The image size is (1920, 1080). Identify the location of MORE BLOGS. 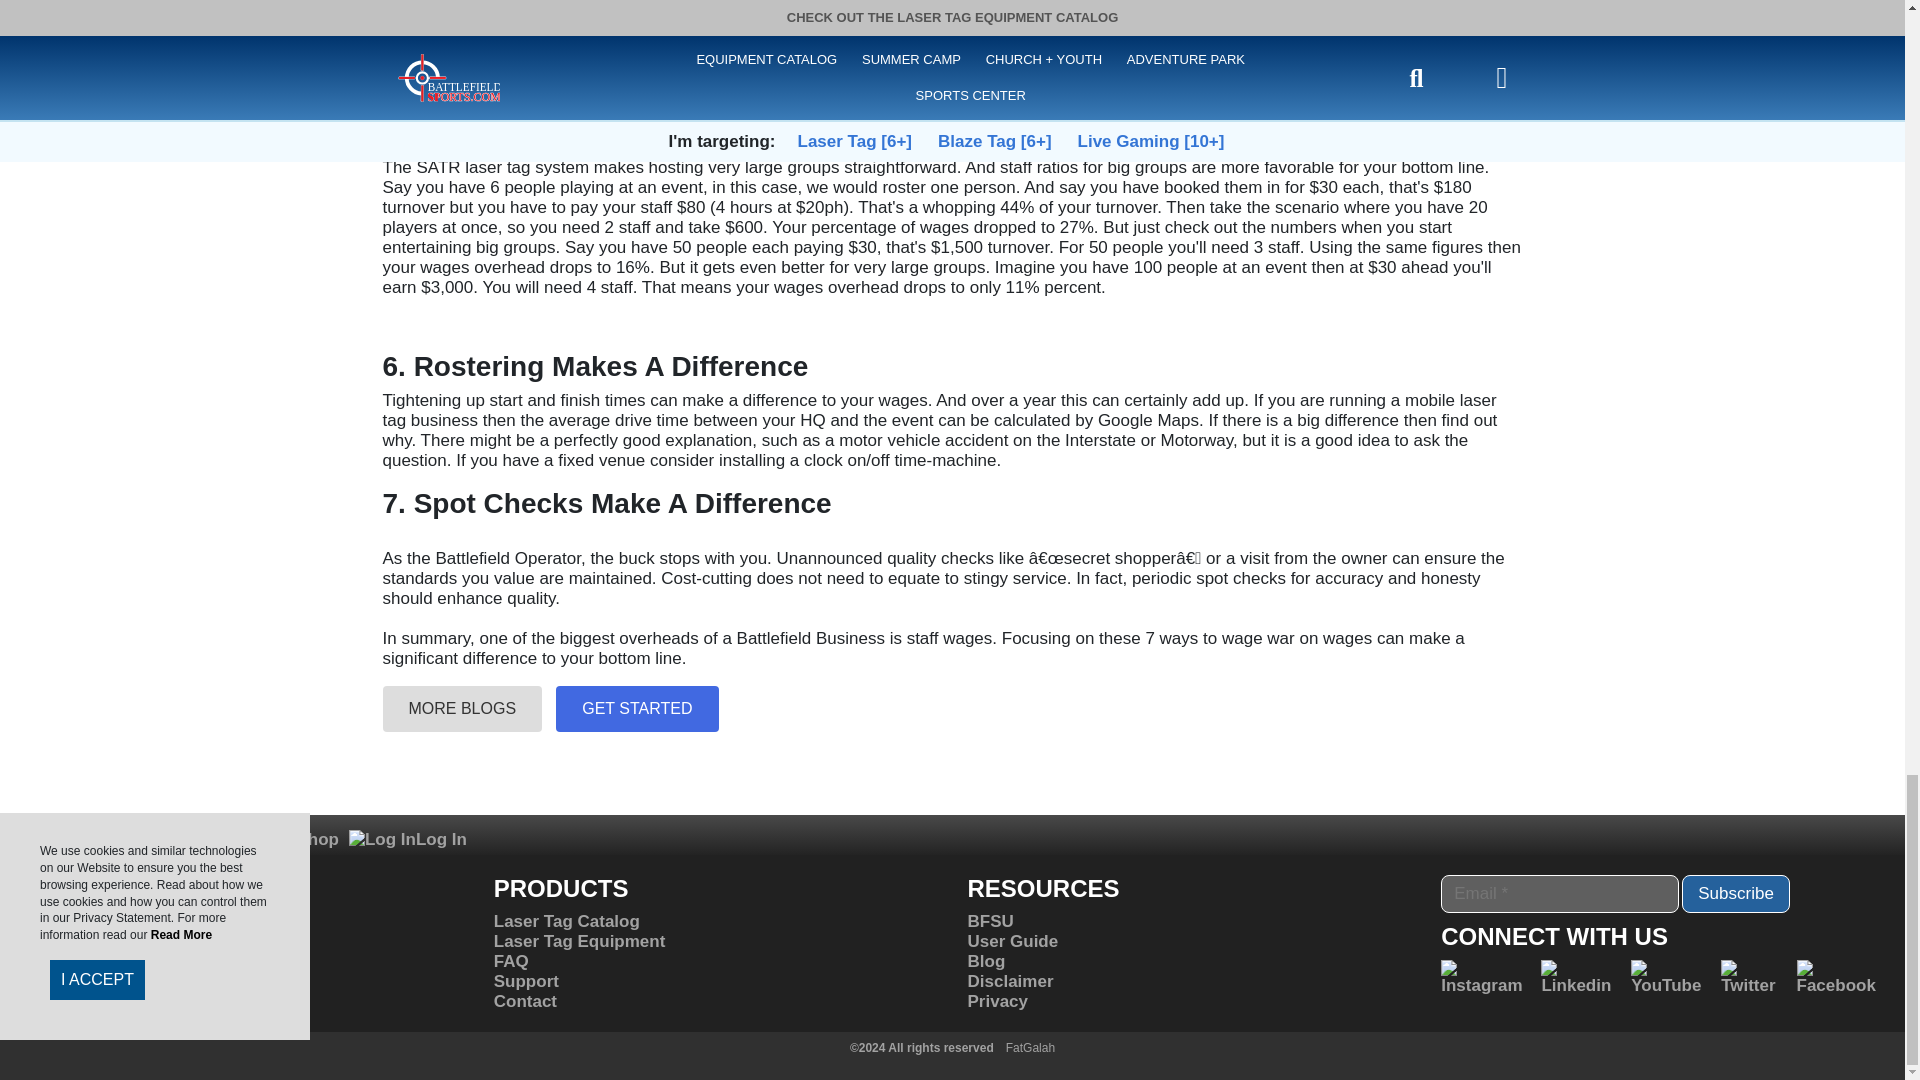
(462, 708).